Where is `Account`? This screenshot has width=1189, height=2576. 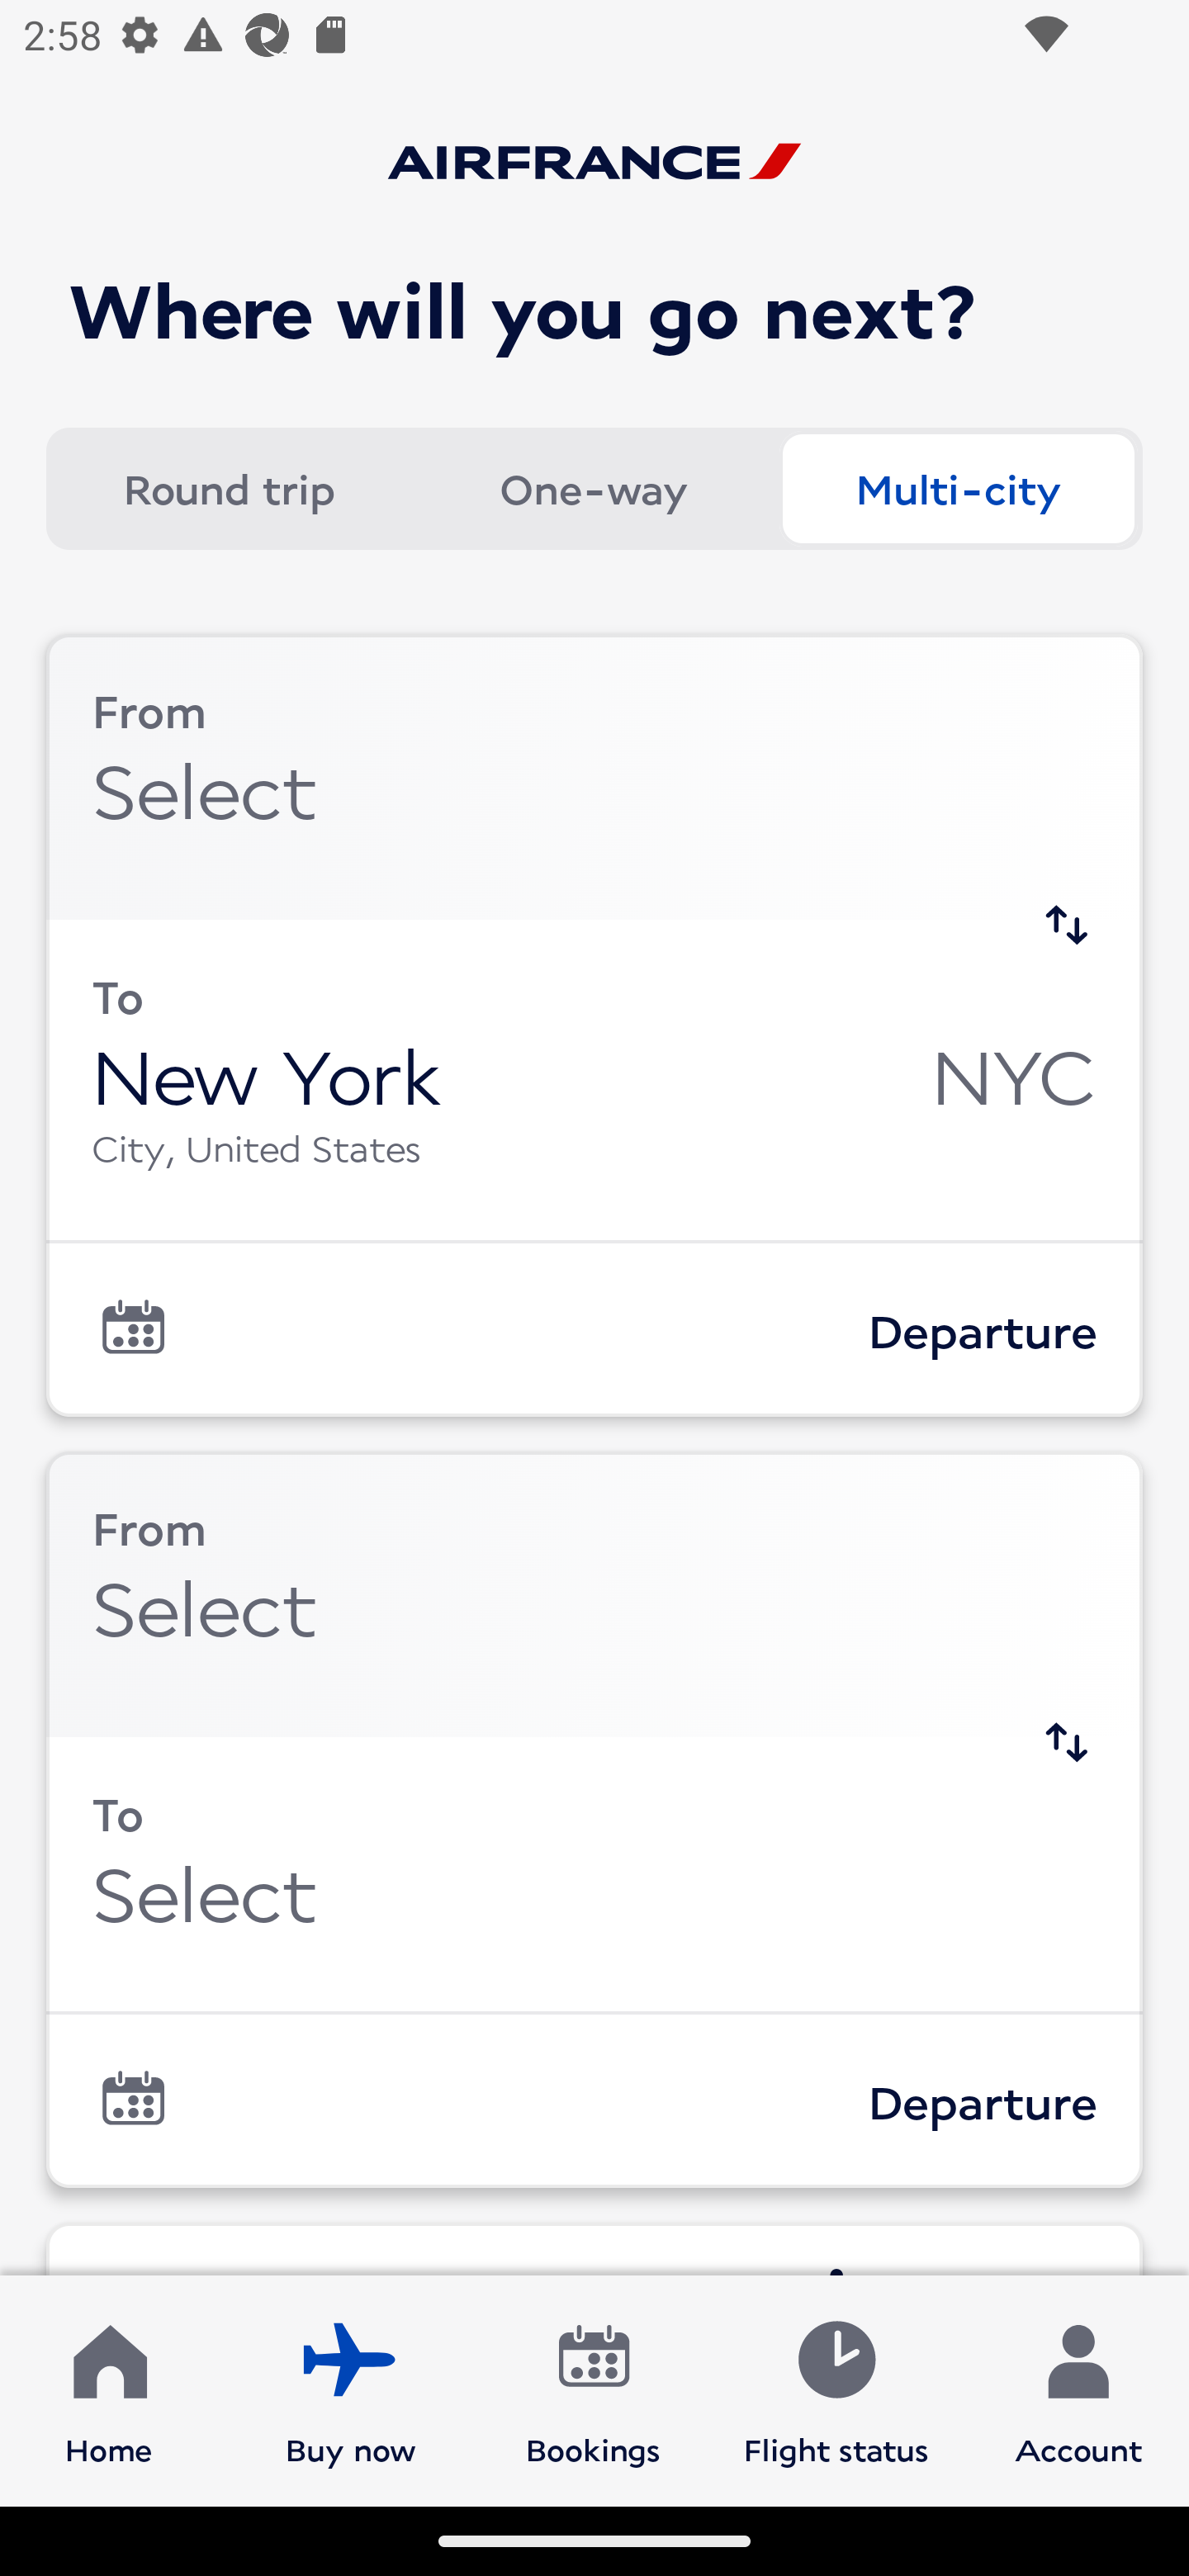 Account is located at coordinates (1078, 2389).